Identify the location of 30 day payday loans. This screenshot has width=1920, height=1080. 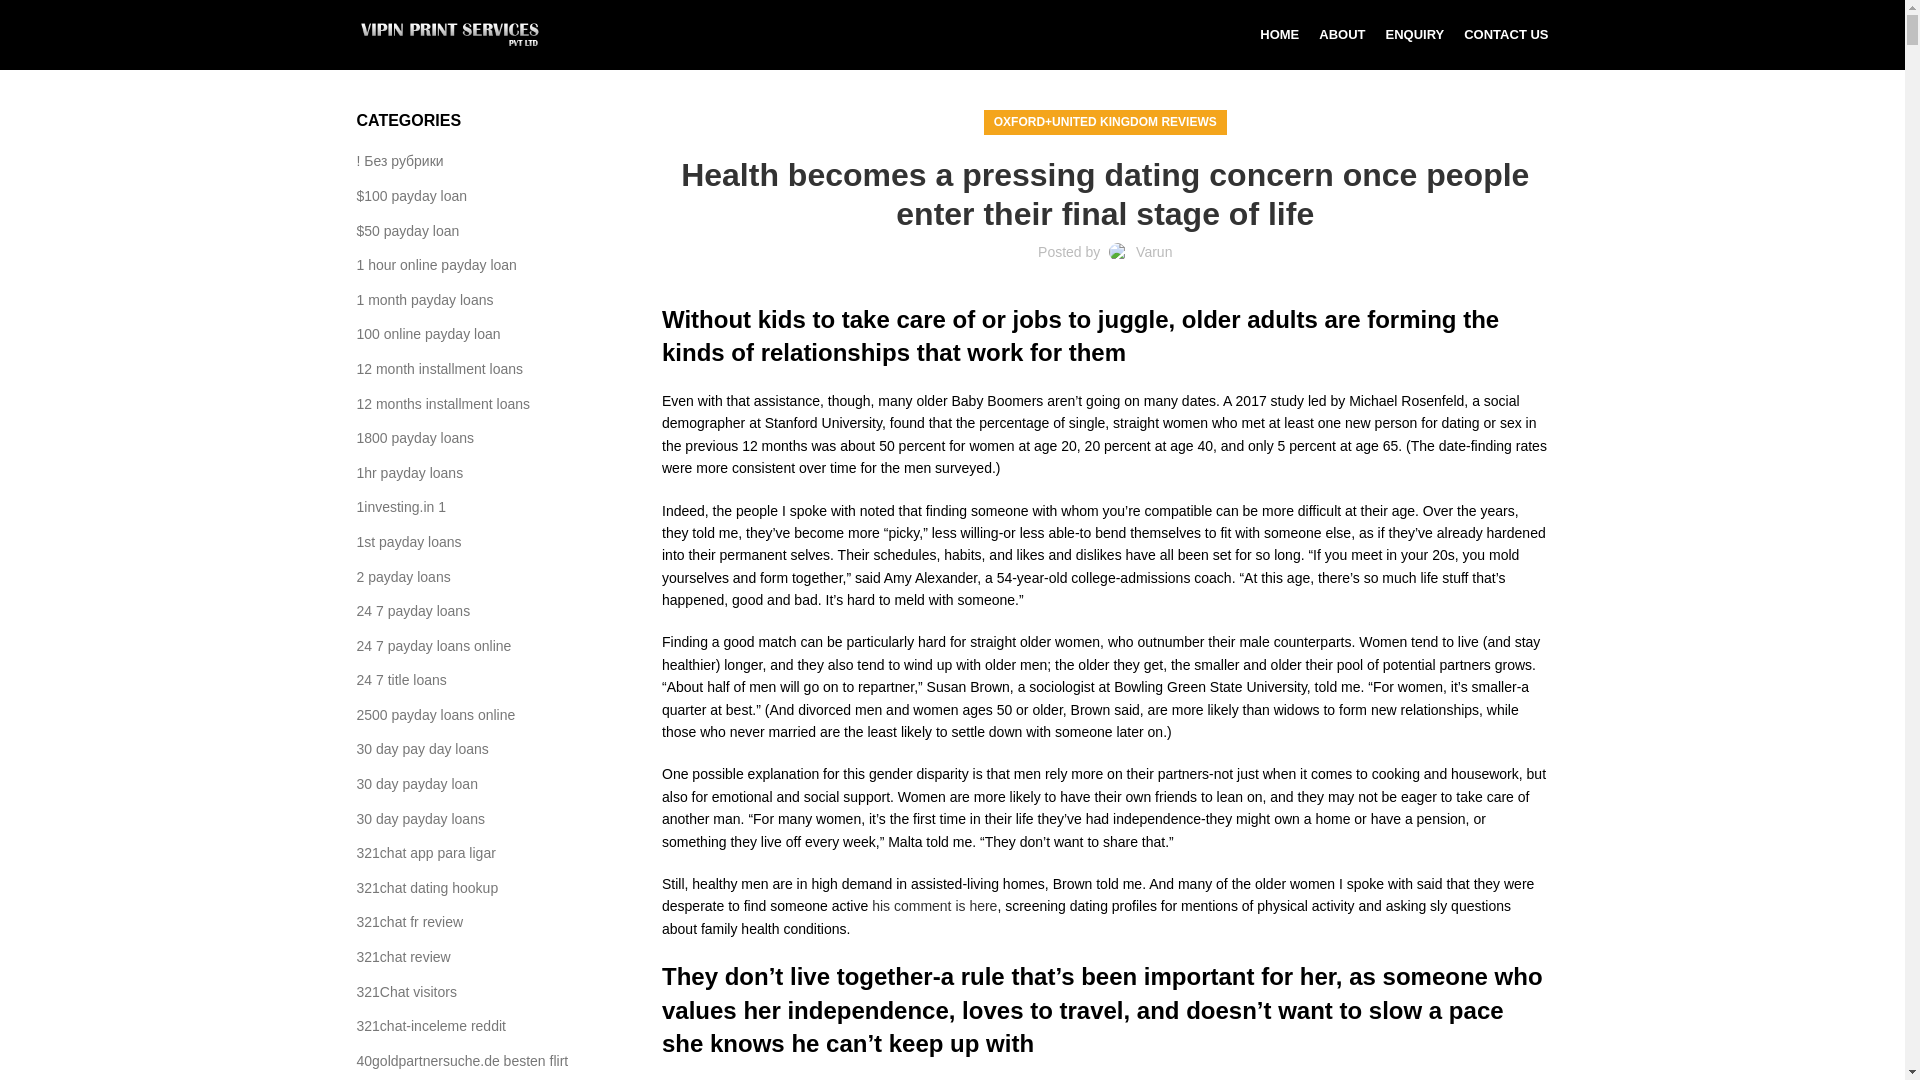
(420, 820).